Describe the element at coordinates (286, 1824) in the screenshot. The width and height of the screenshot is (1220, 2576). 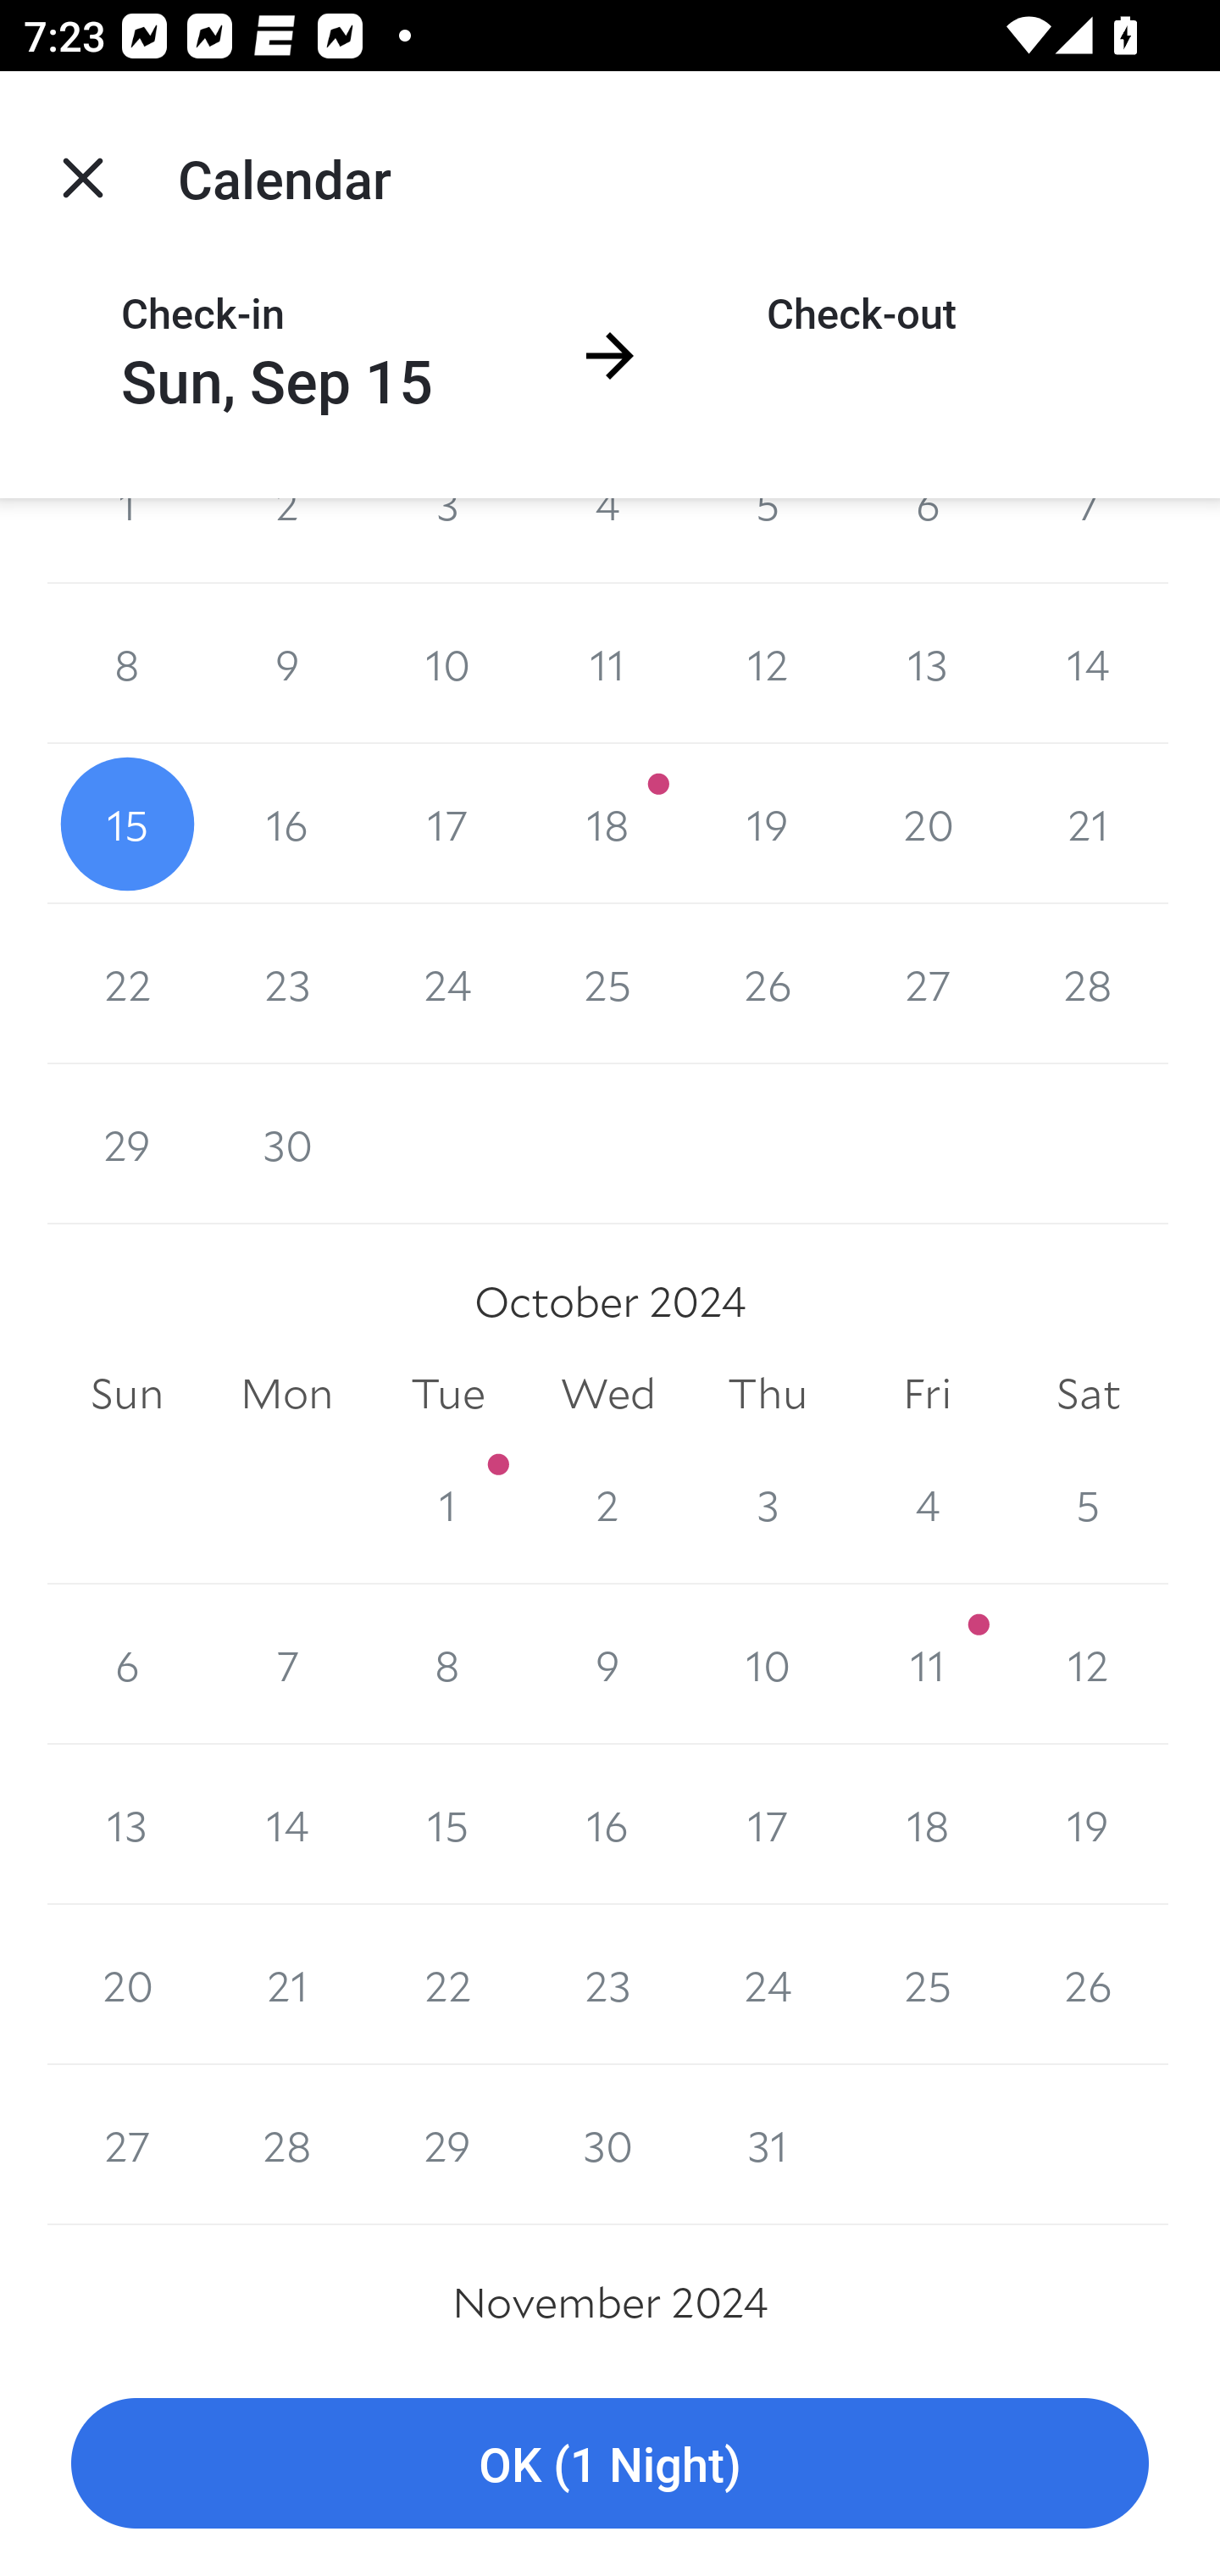
I see `14 14 October 2024` at that location.